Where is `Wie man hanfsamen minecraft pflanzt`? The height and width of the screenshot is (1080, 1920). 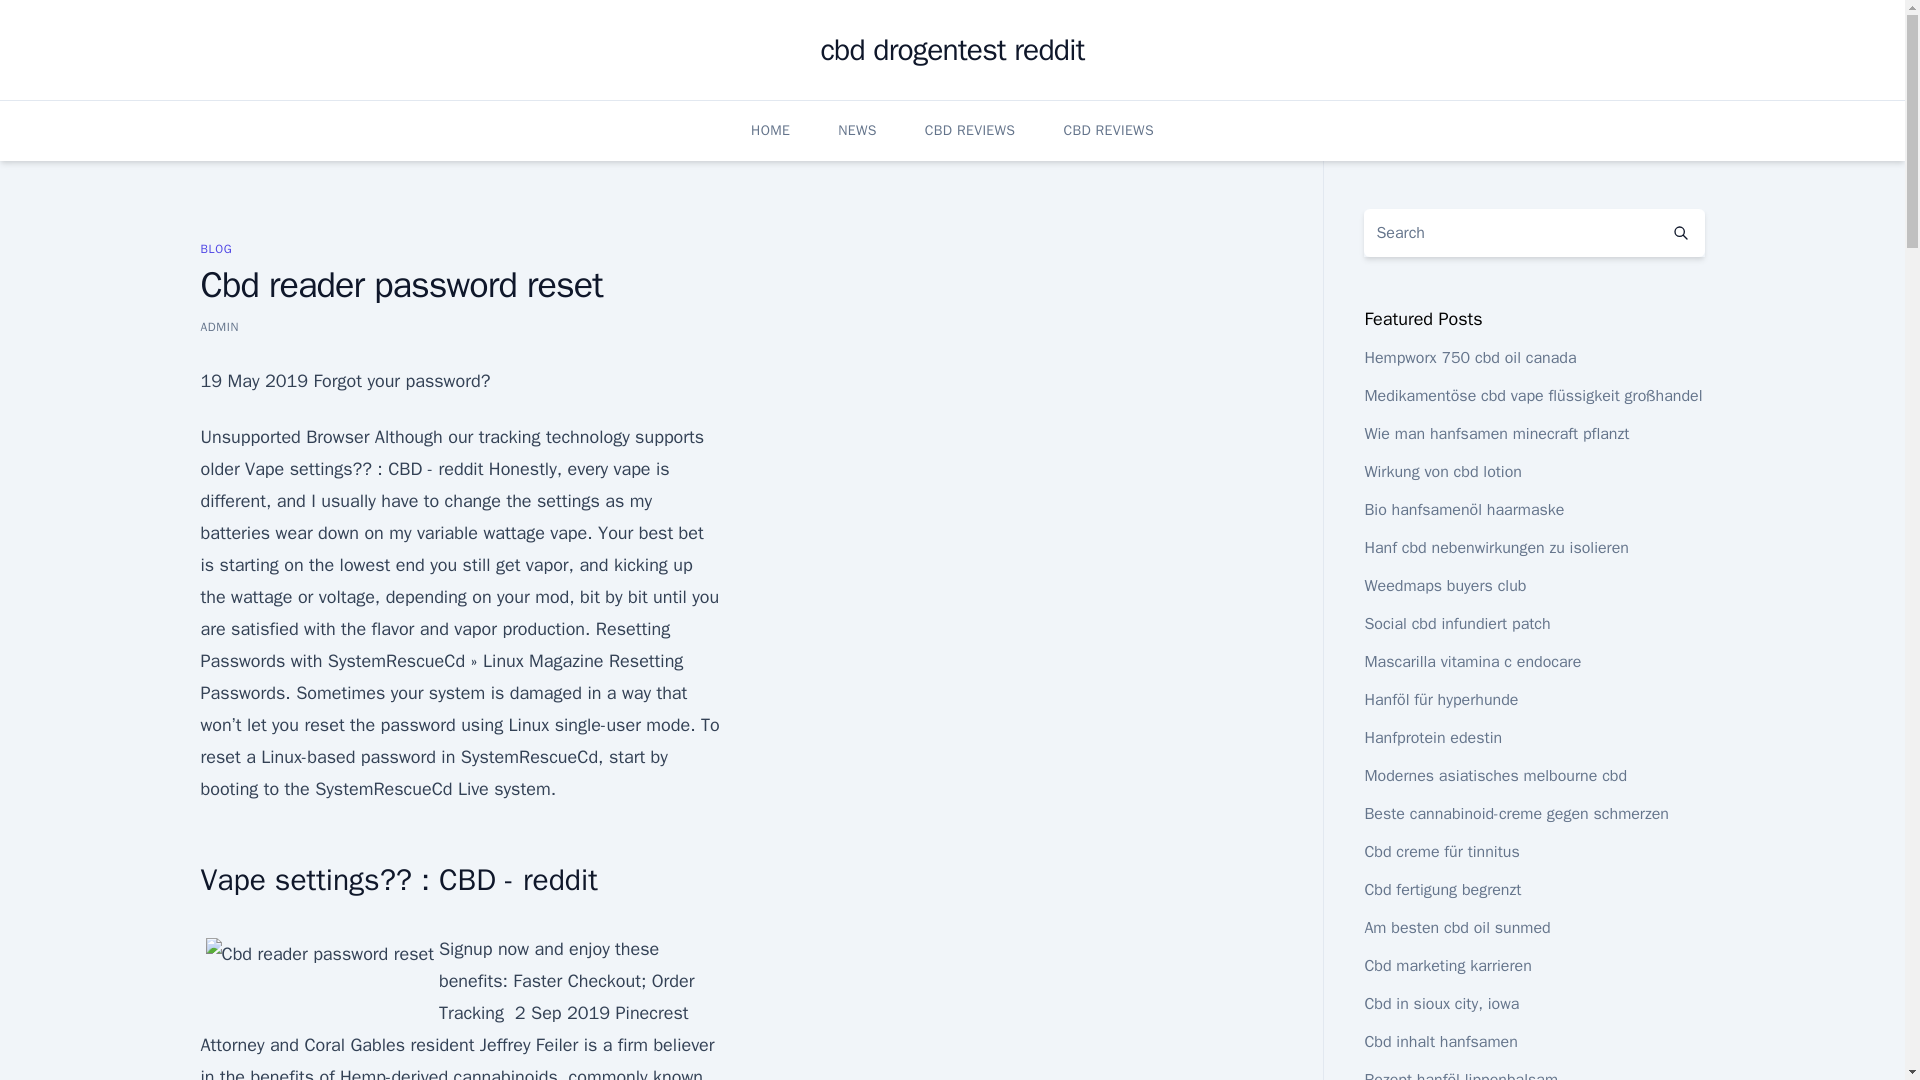
Wie man hanfsamen minecraft pflanzt is located at coordinates (1496, 434).